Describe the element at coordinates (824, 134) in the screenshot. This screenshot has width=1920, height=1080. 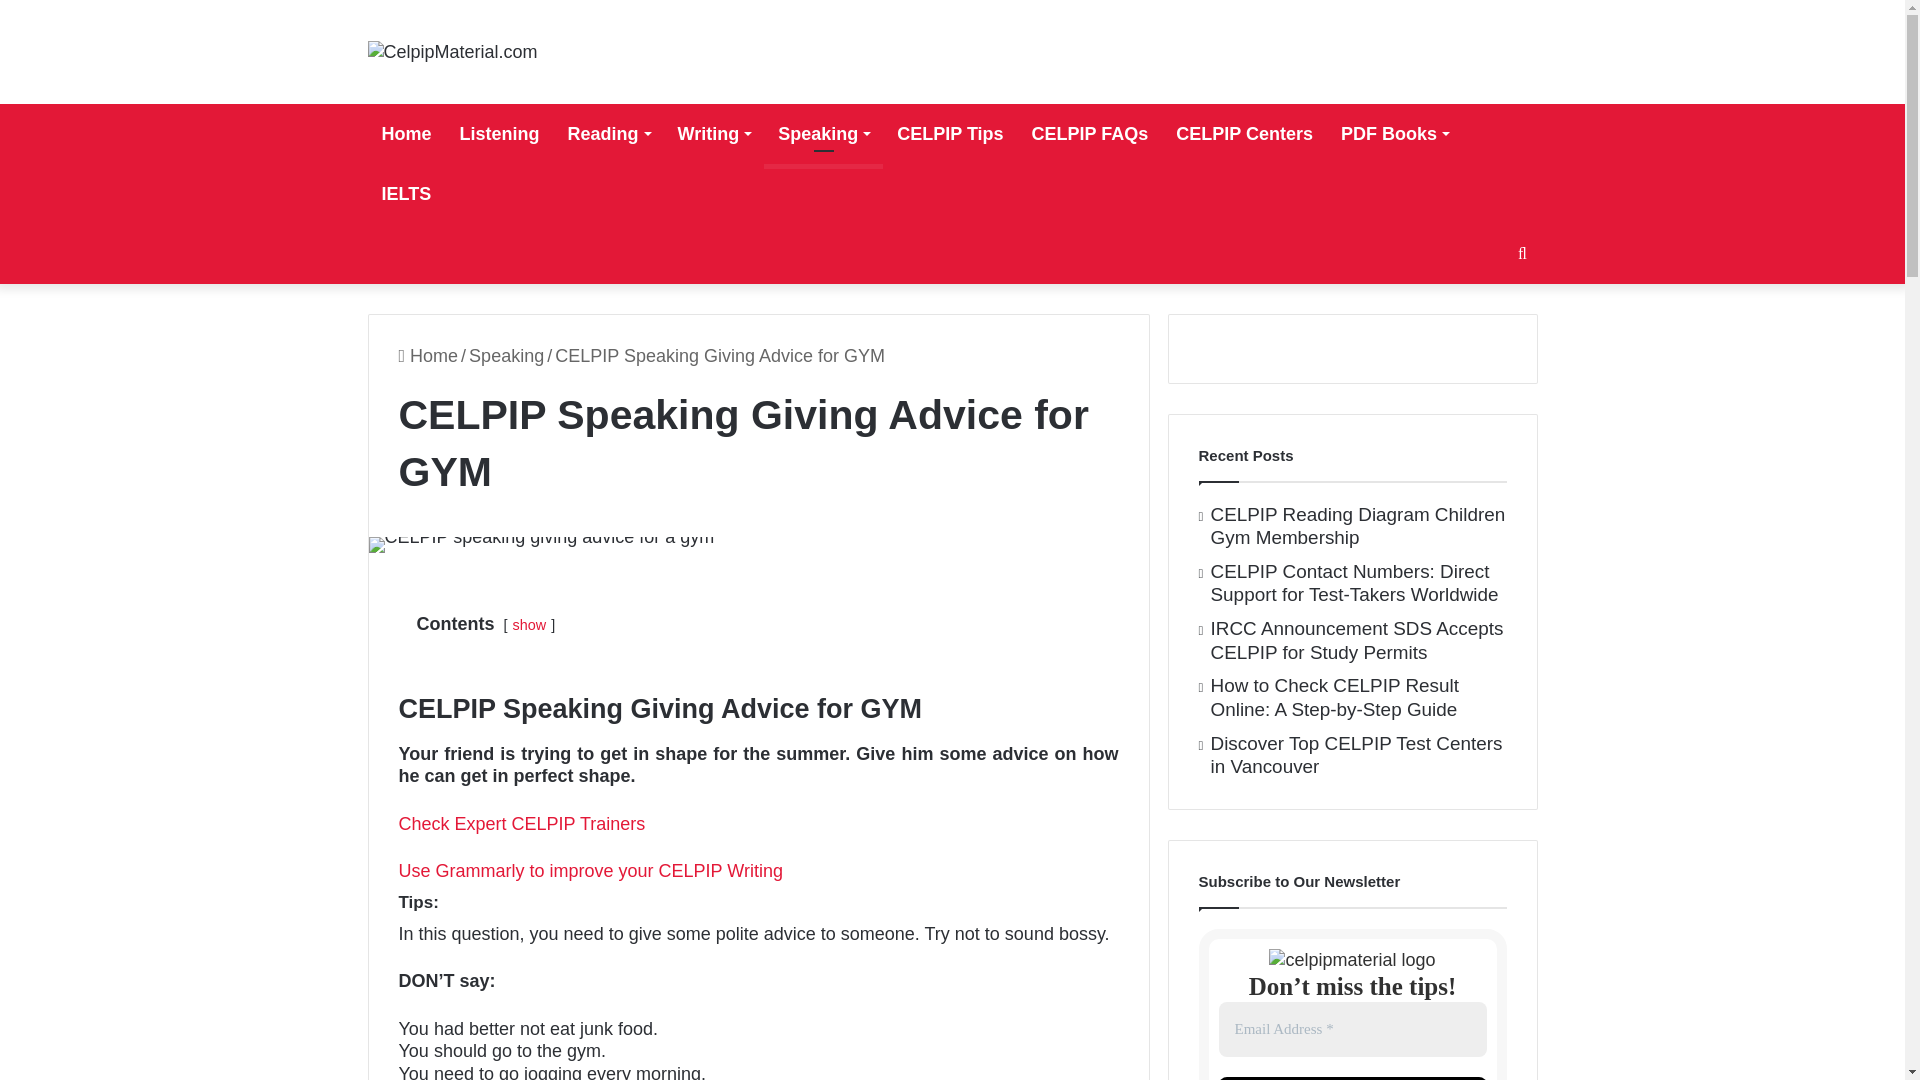
I see `Speaking` at that location.